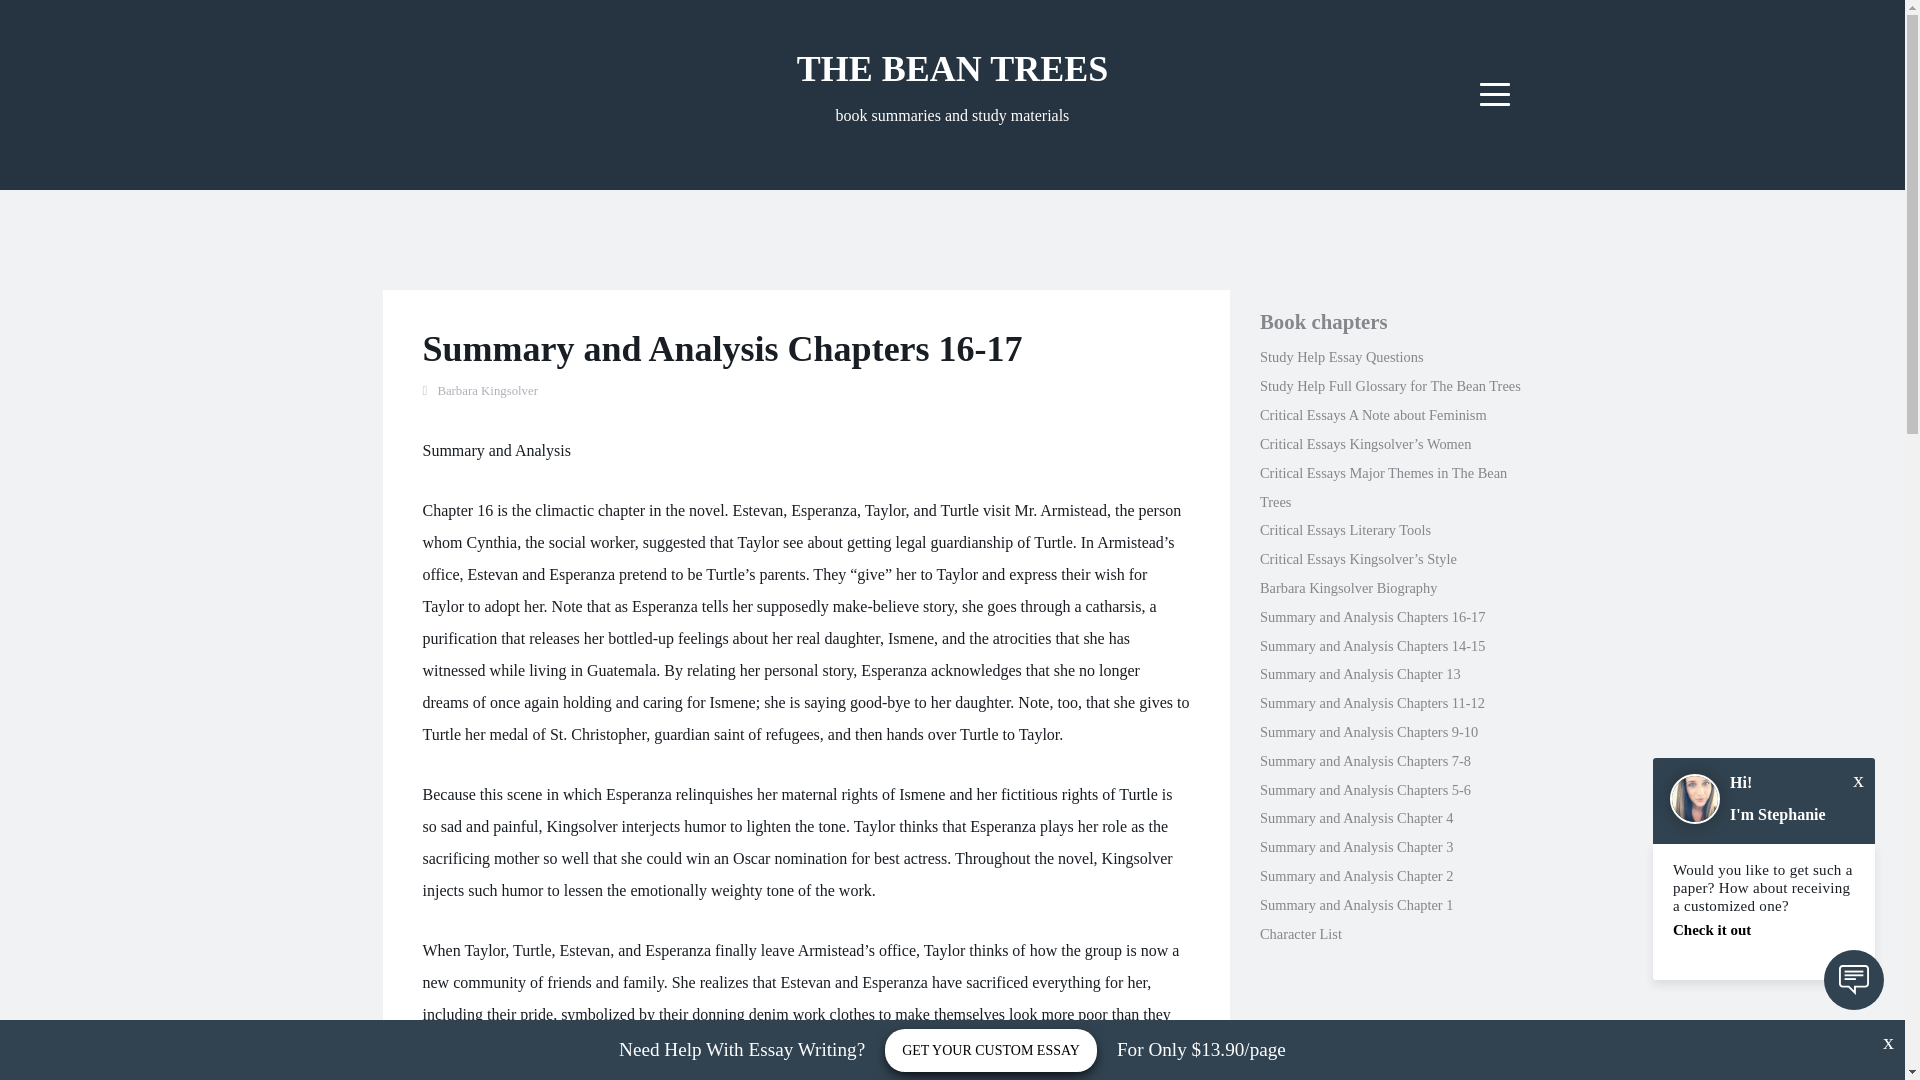  What do you see at coordinates (1372, 617) in the screenshot?
I see `Summary and Analysis Chapters 16-17` at bounding box center [1372, 617].